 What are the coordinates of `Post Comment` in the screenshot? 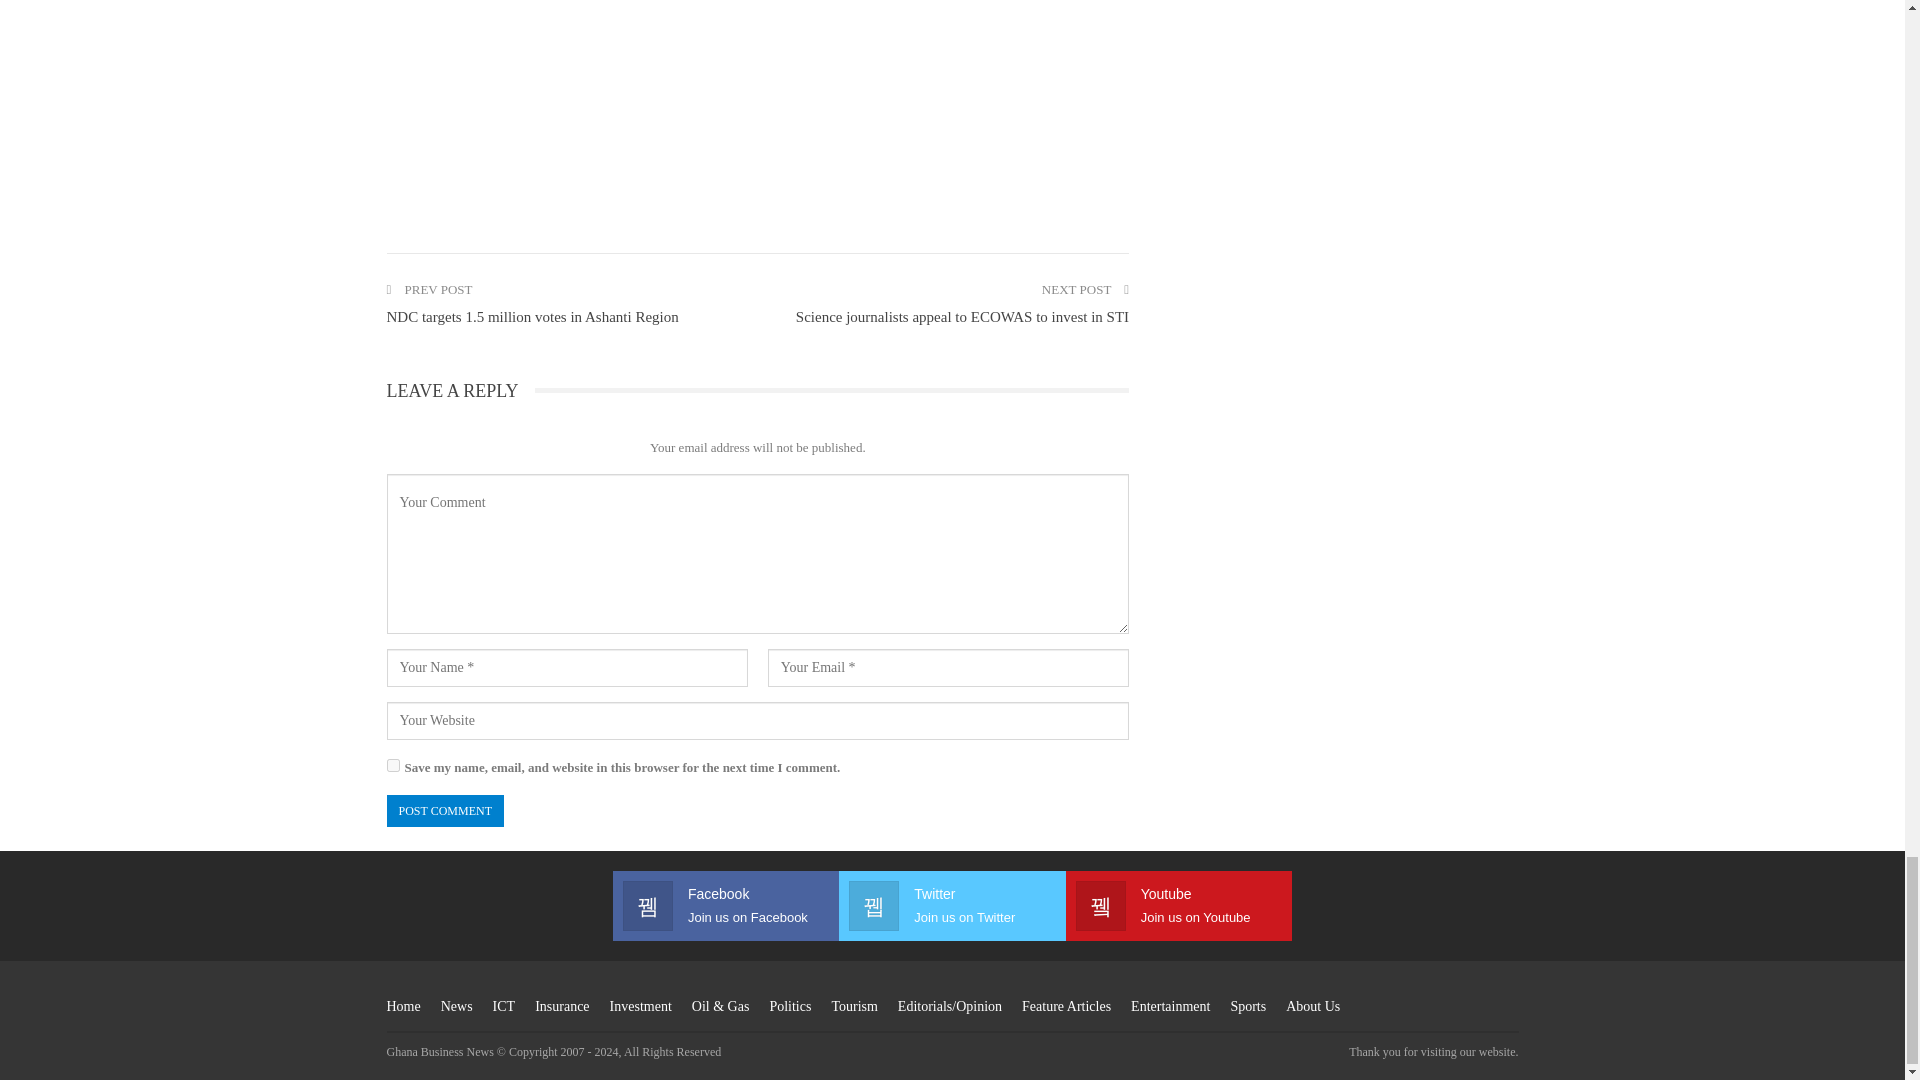 It's located at (444, 811).